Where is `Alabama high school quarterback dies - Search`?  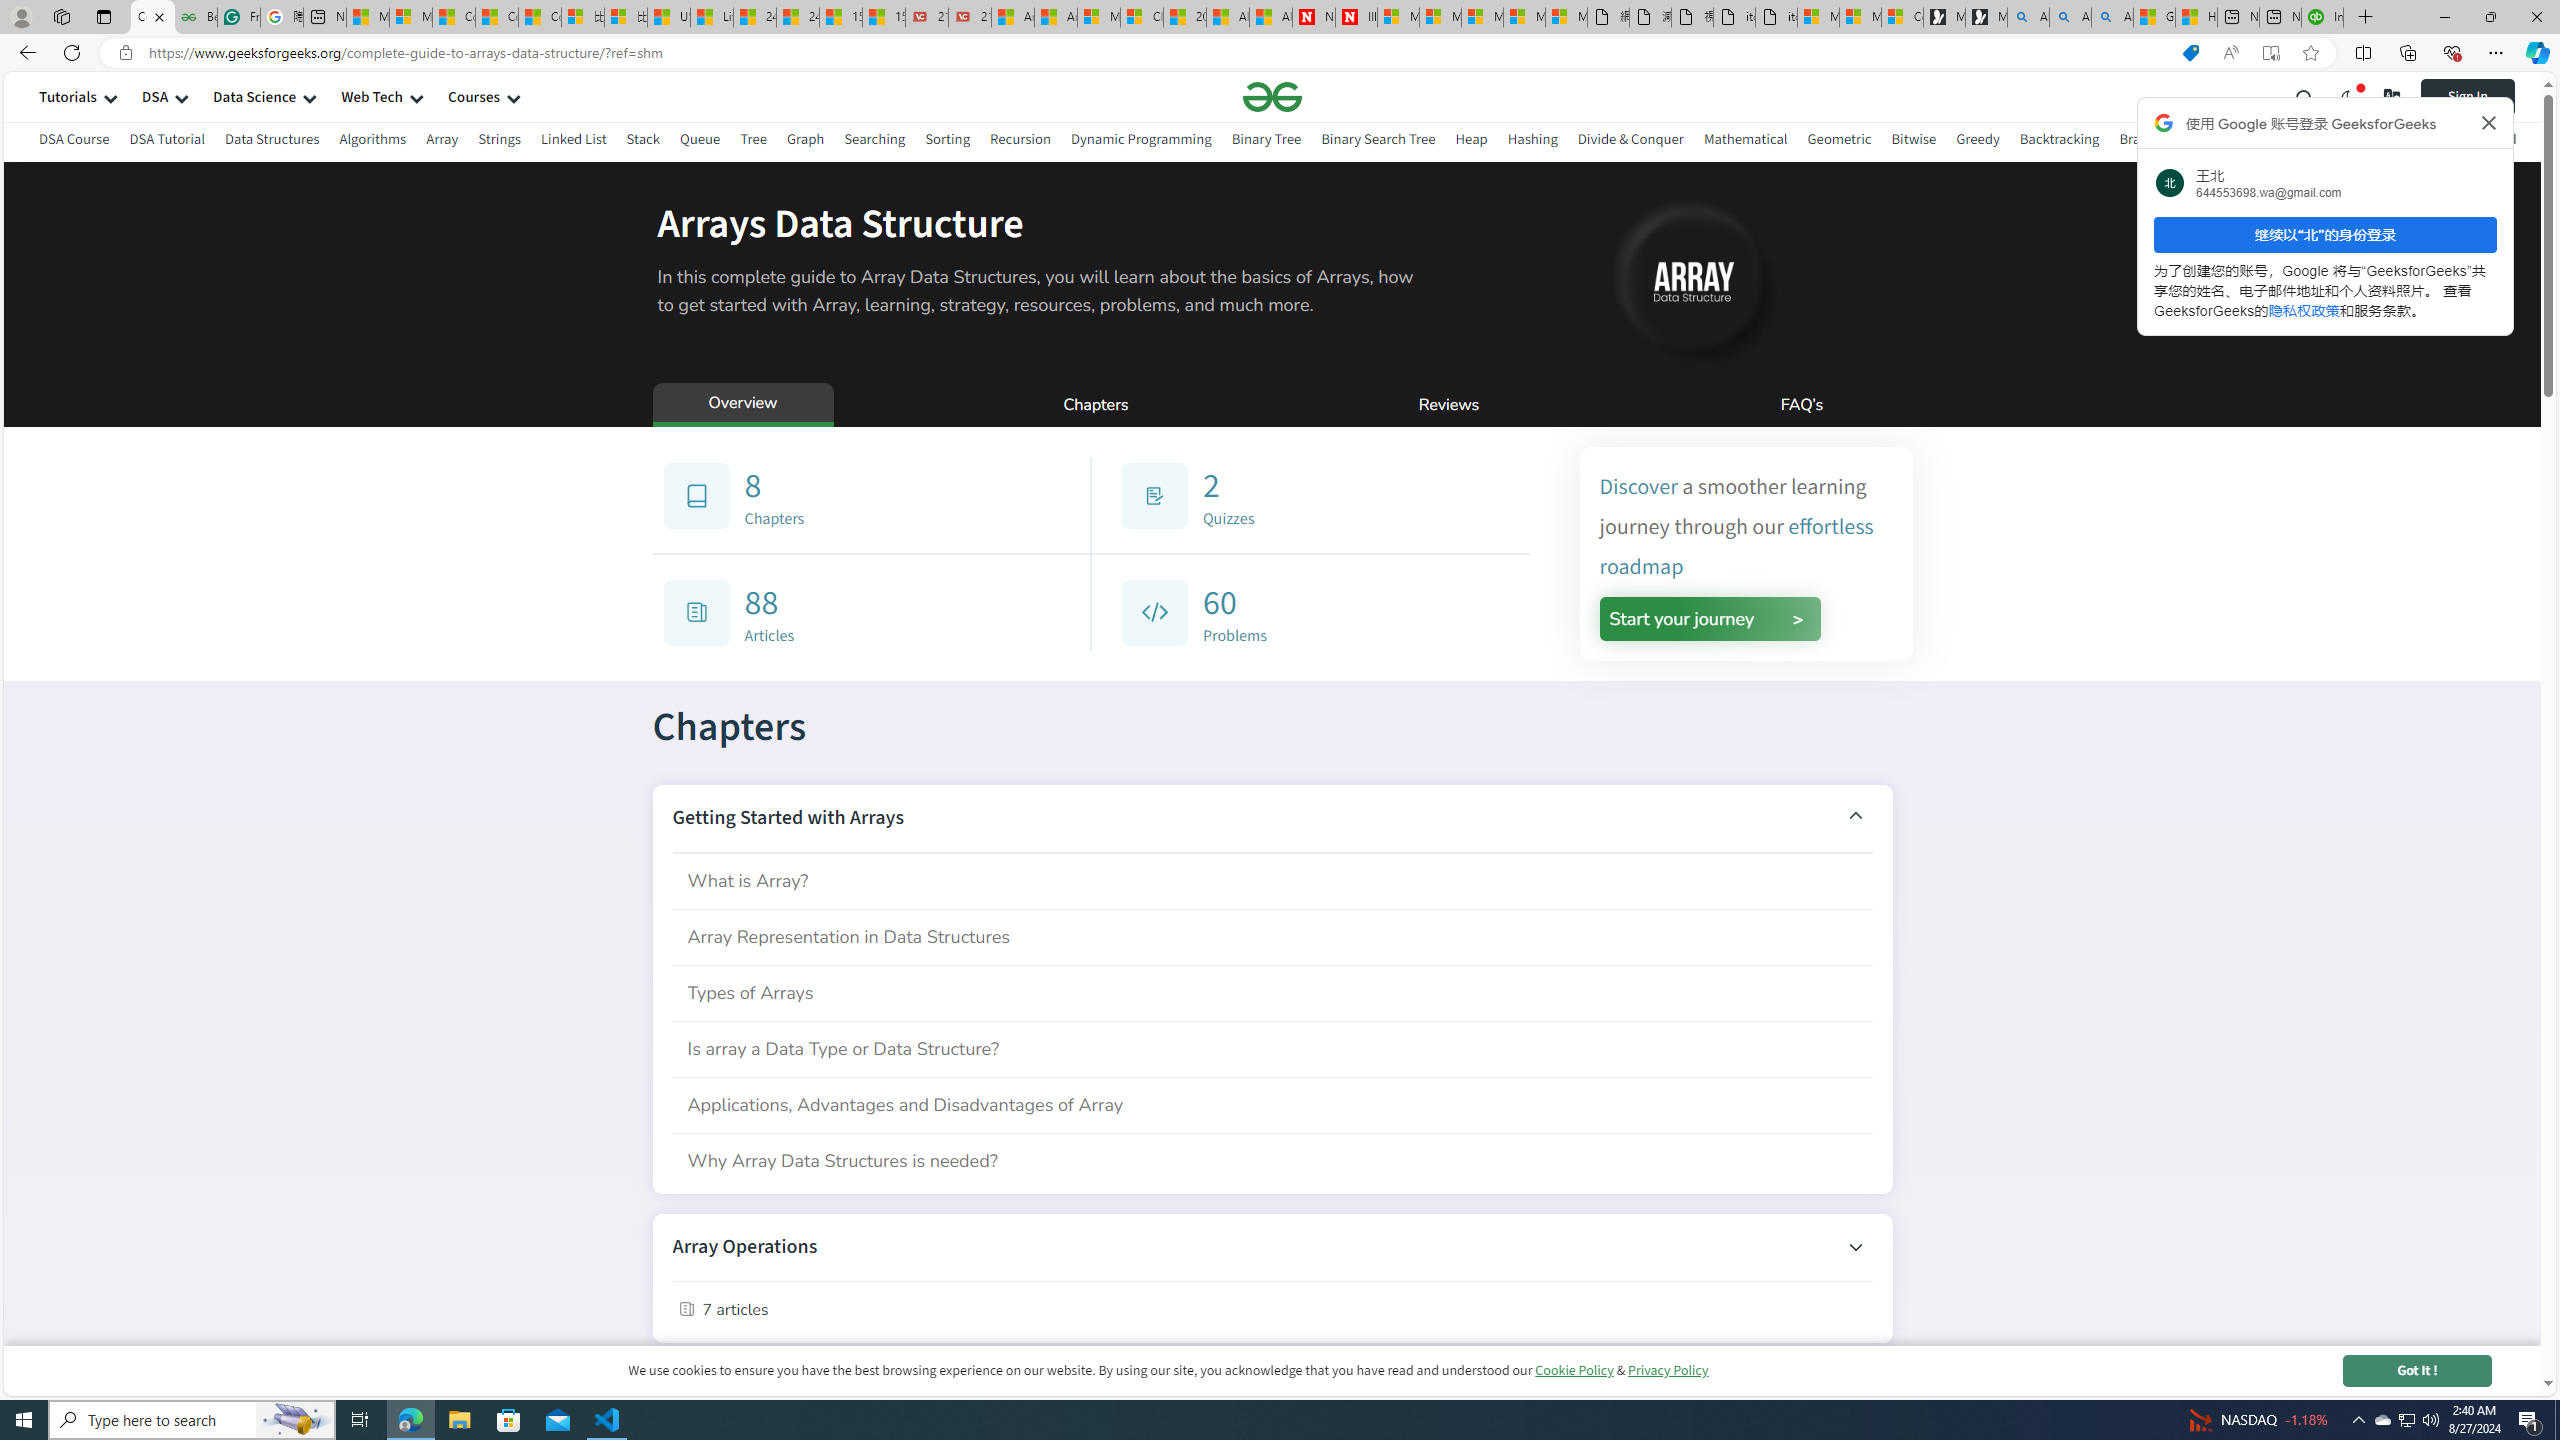 Alabama high school quarterback dies - Search is located at coordinates (2028, 17).